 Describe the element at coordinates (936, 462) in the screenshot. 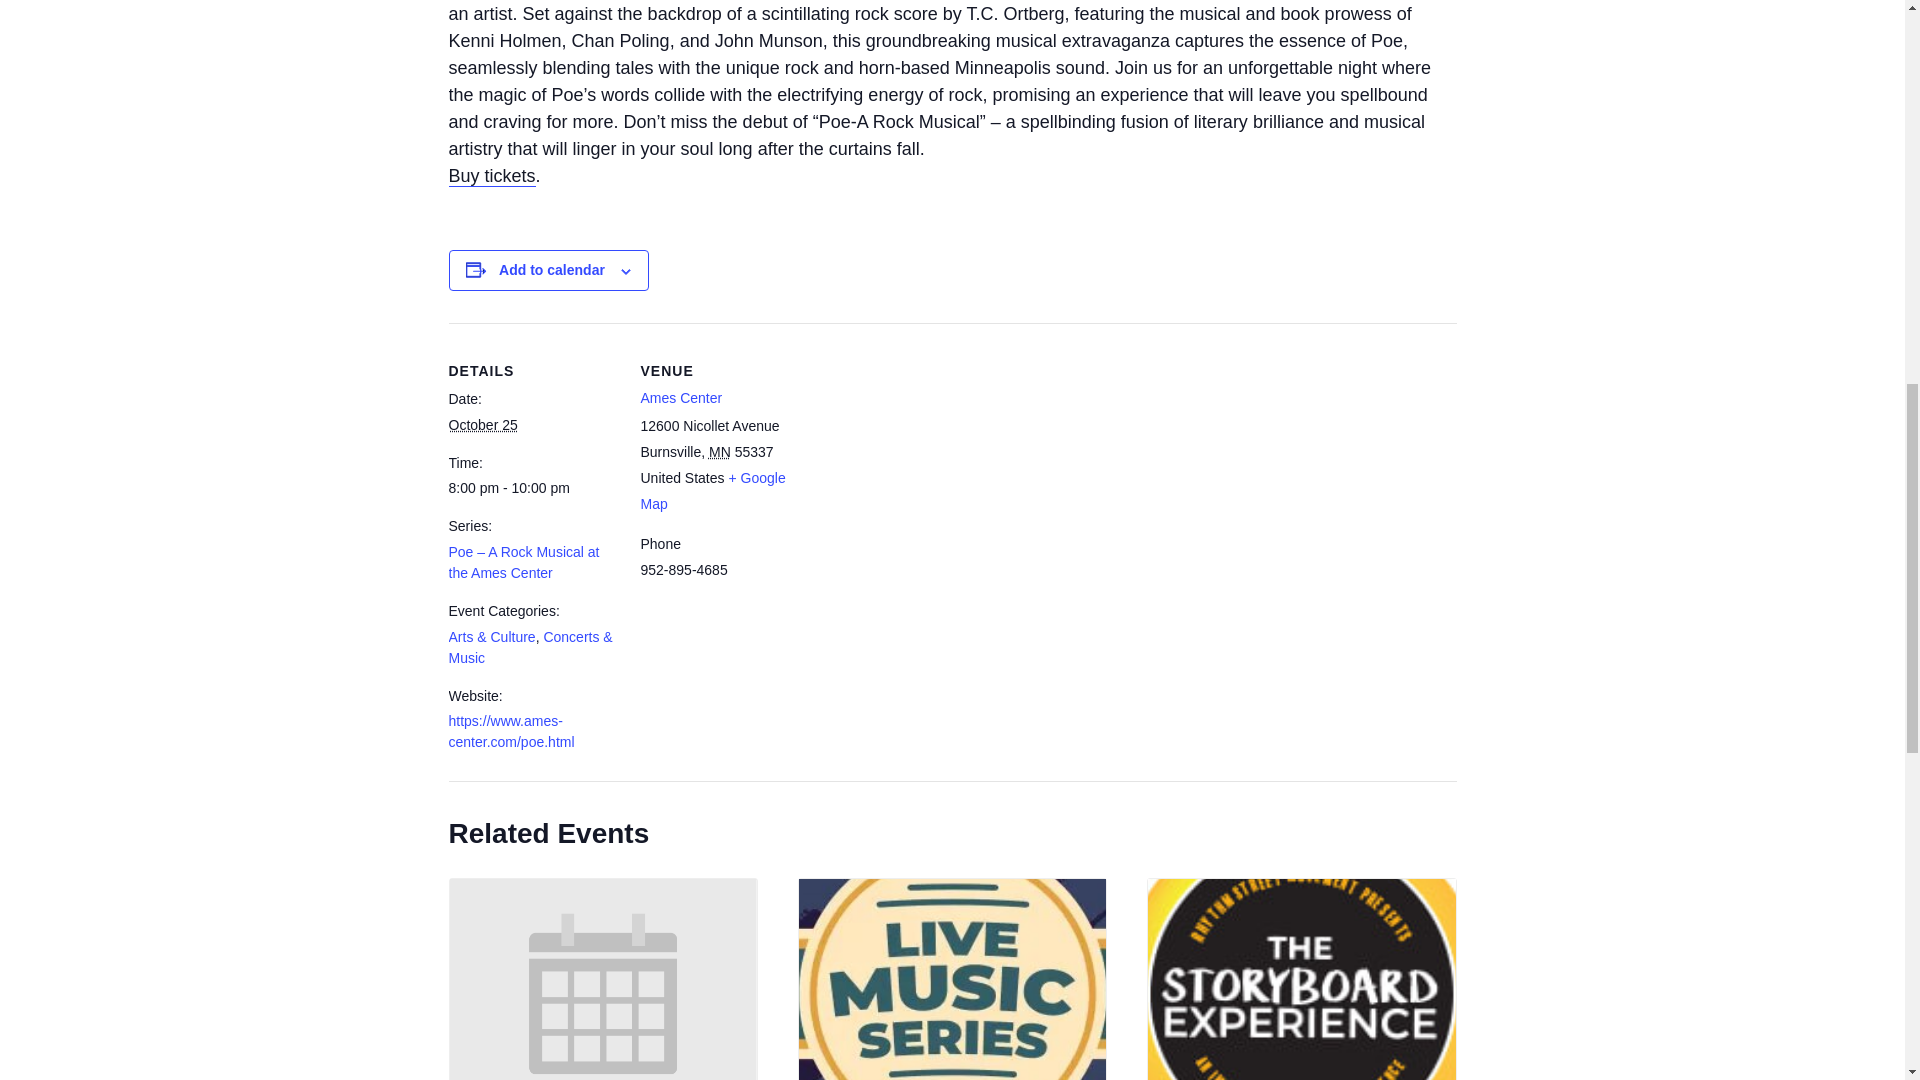

I see `Google maps iframe displaying the address to Ames Center` at that location.